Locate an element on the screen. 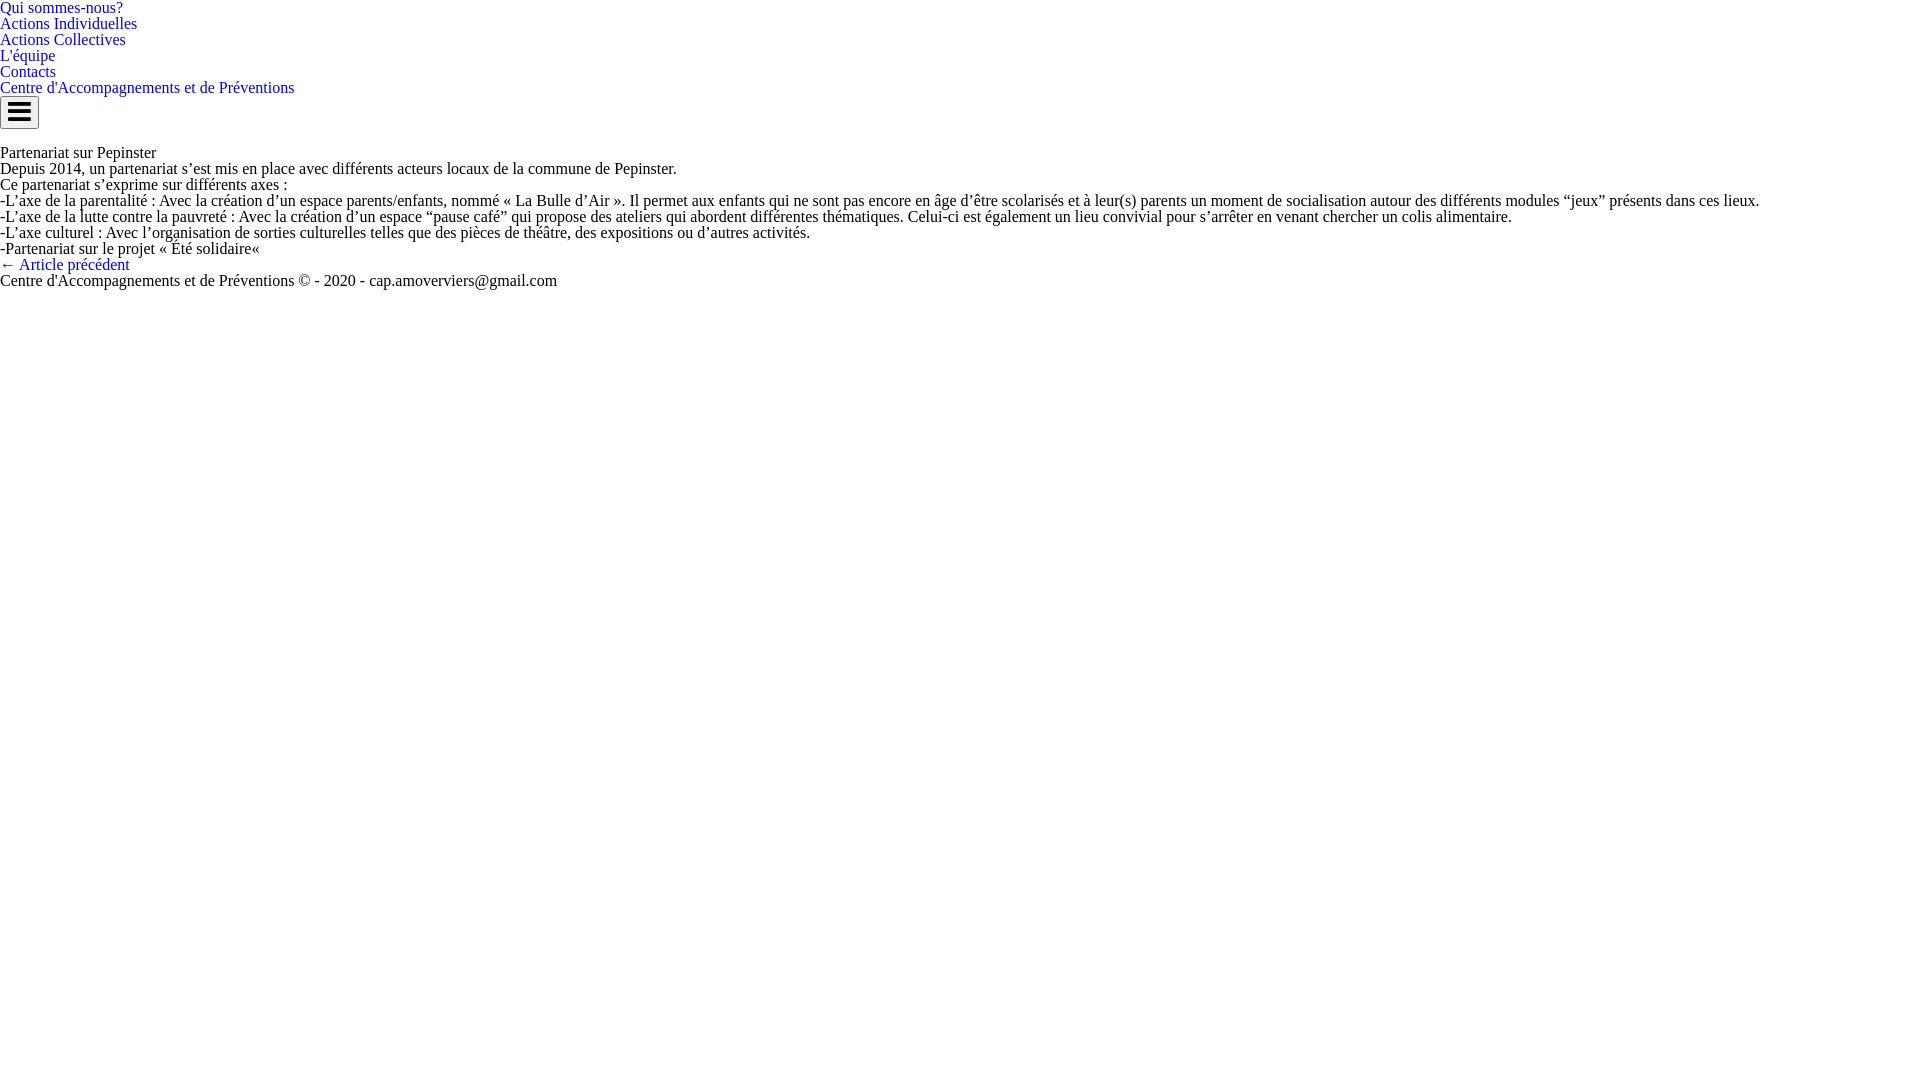 The width and height of the screenshot is (1920, 1080). Actions Individuelles is located at coordinates (68, 24).